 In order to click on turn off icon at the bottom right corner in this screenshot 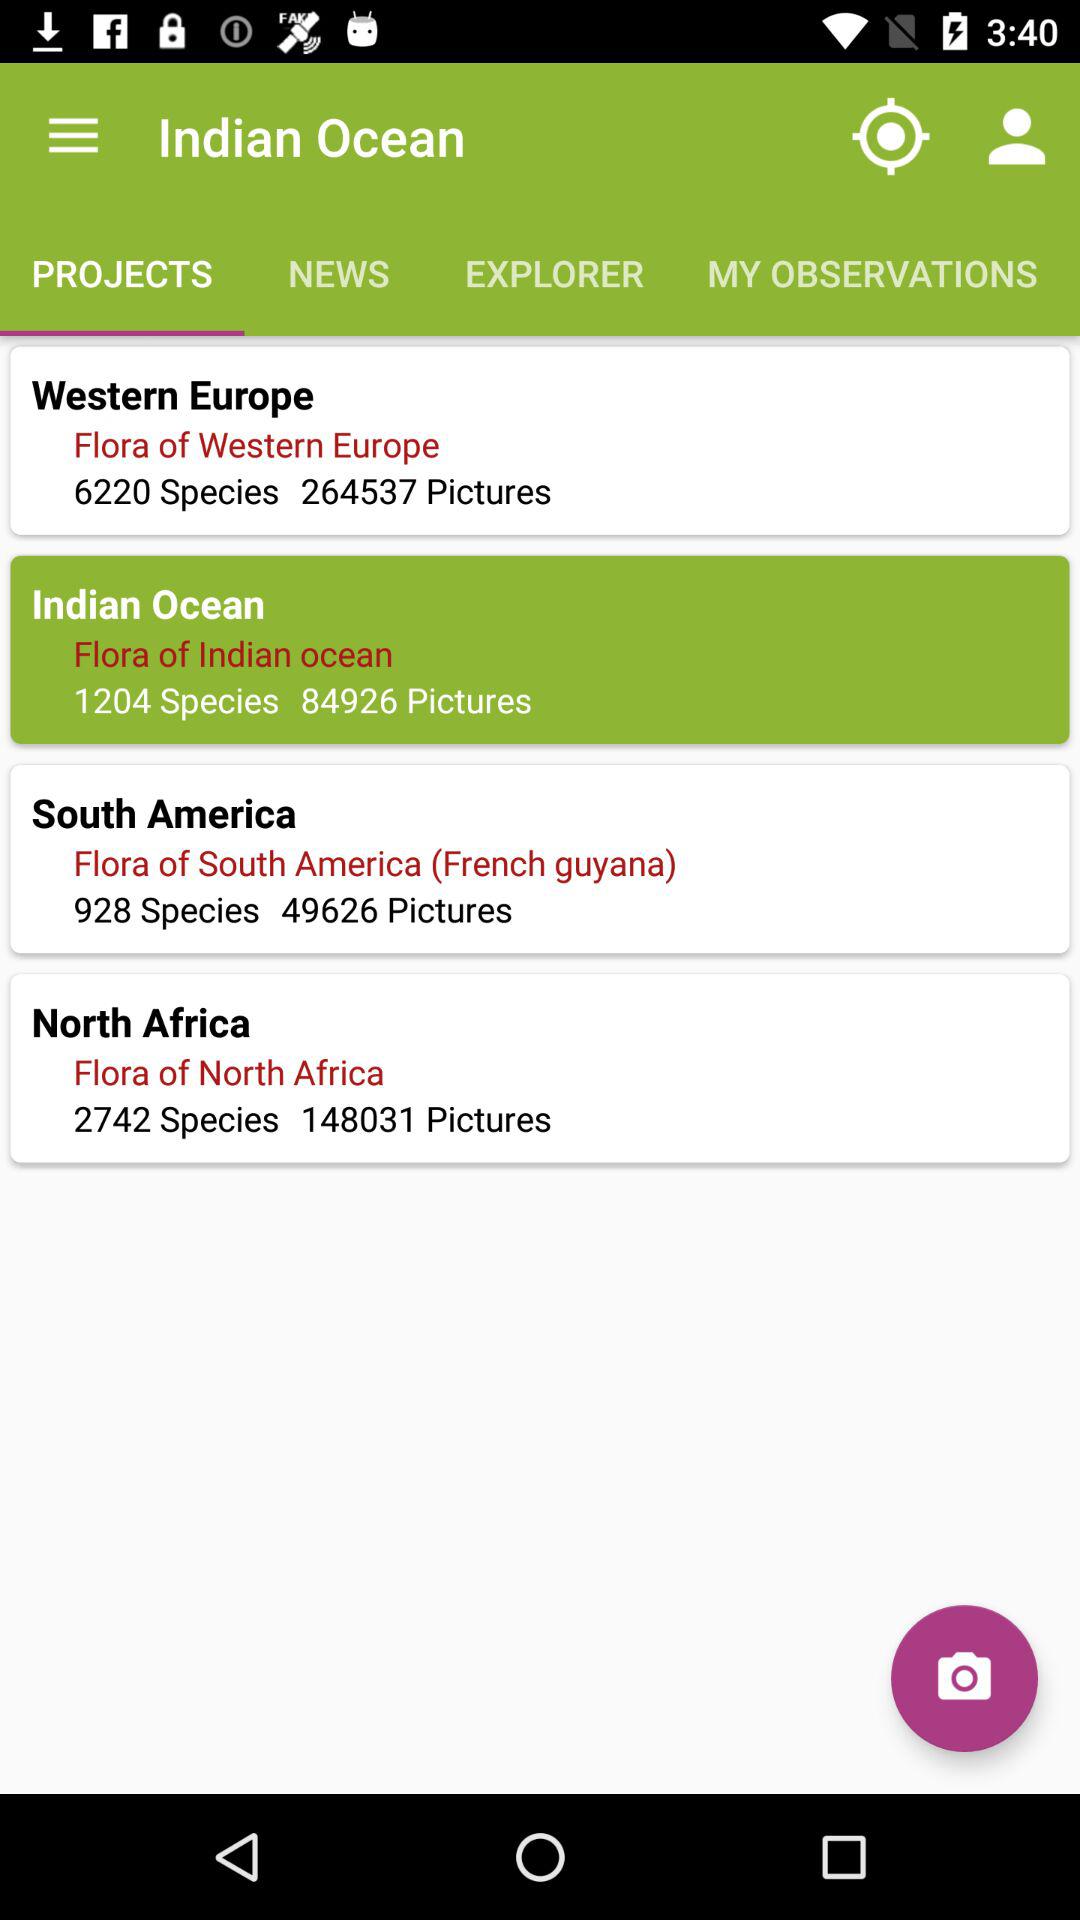, I will do `click(964, 1678)`.